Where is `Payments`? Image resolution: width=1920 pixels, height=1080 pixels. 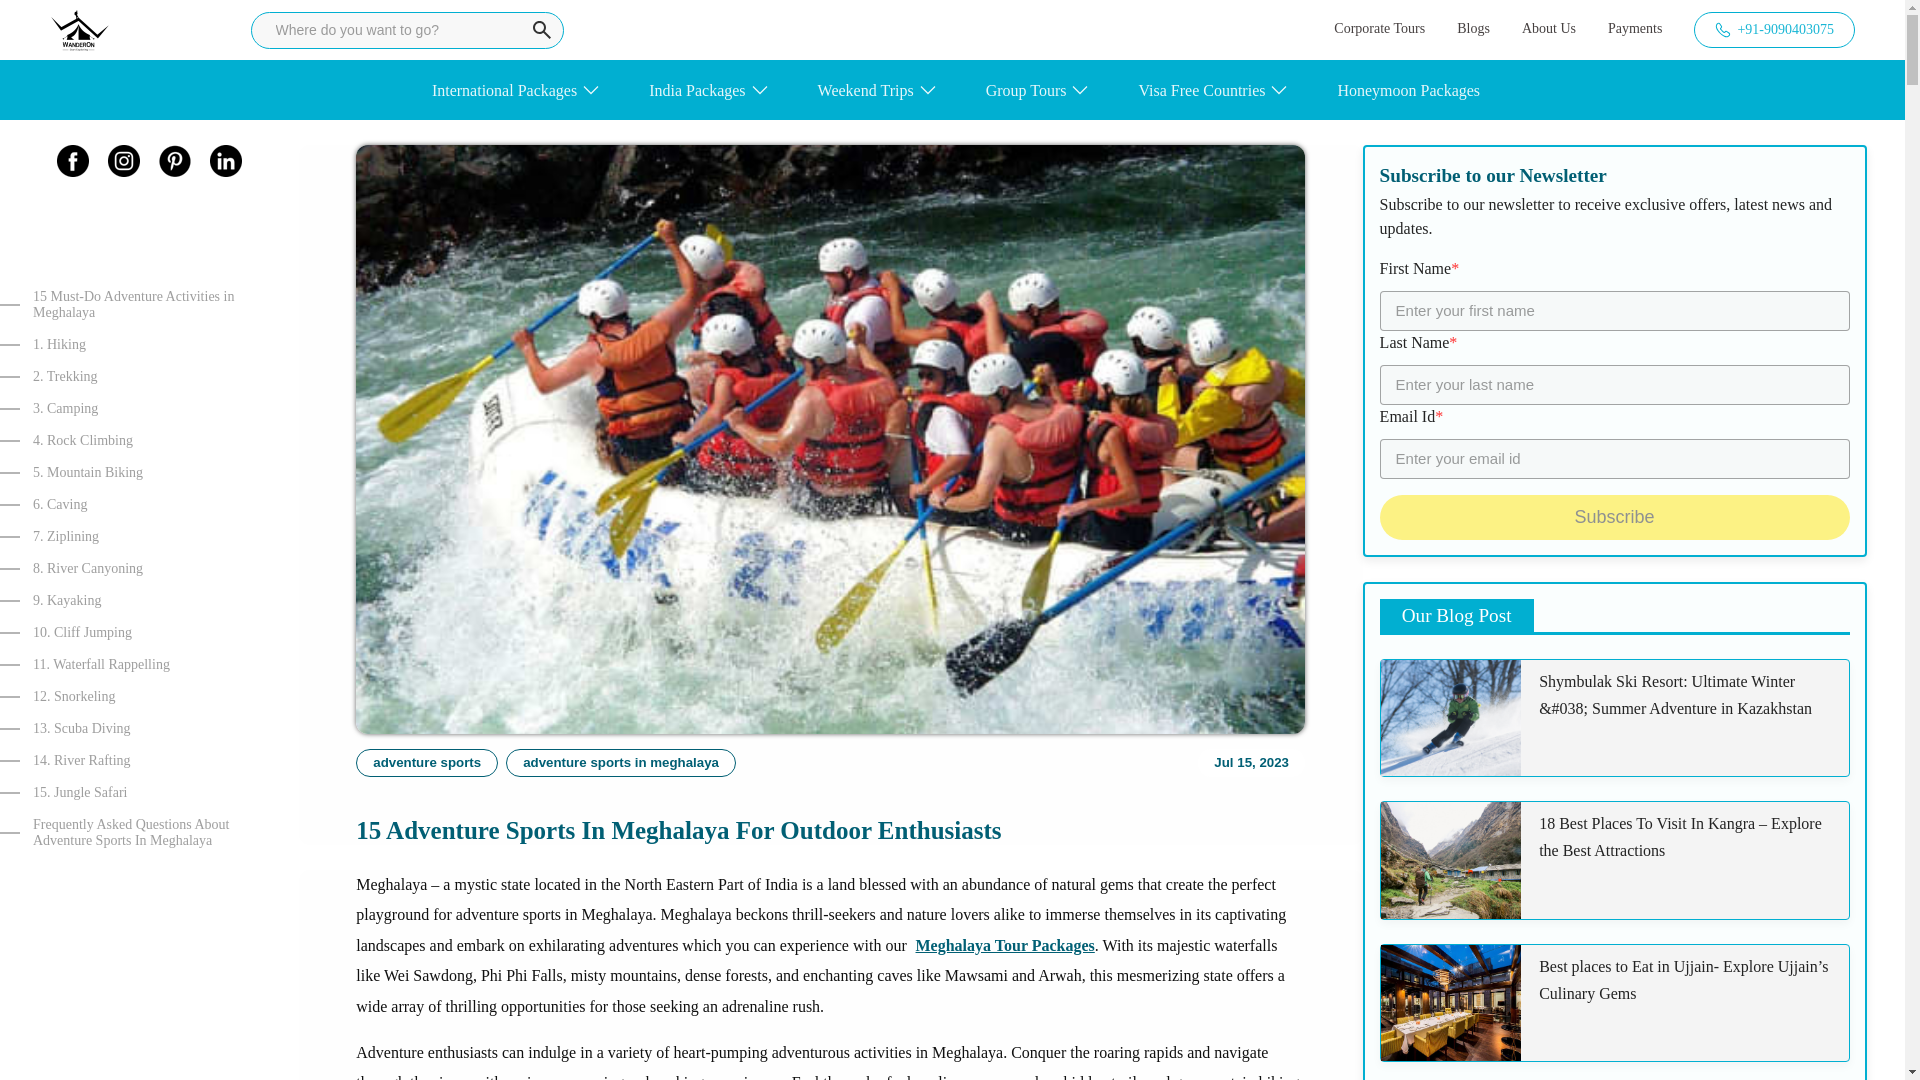
Payments is located at coordinates (1635, 29).